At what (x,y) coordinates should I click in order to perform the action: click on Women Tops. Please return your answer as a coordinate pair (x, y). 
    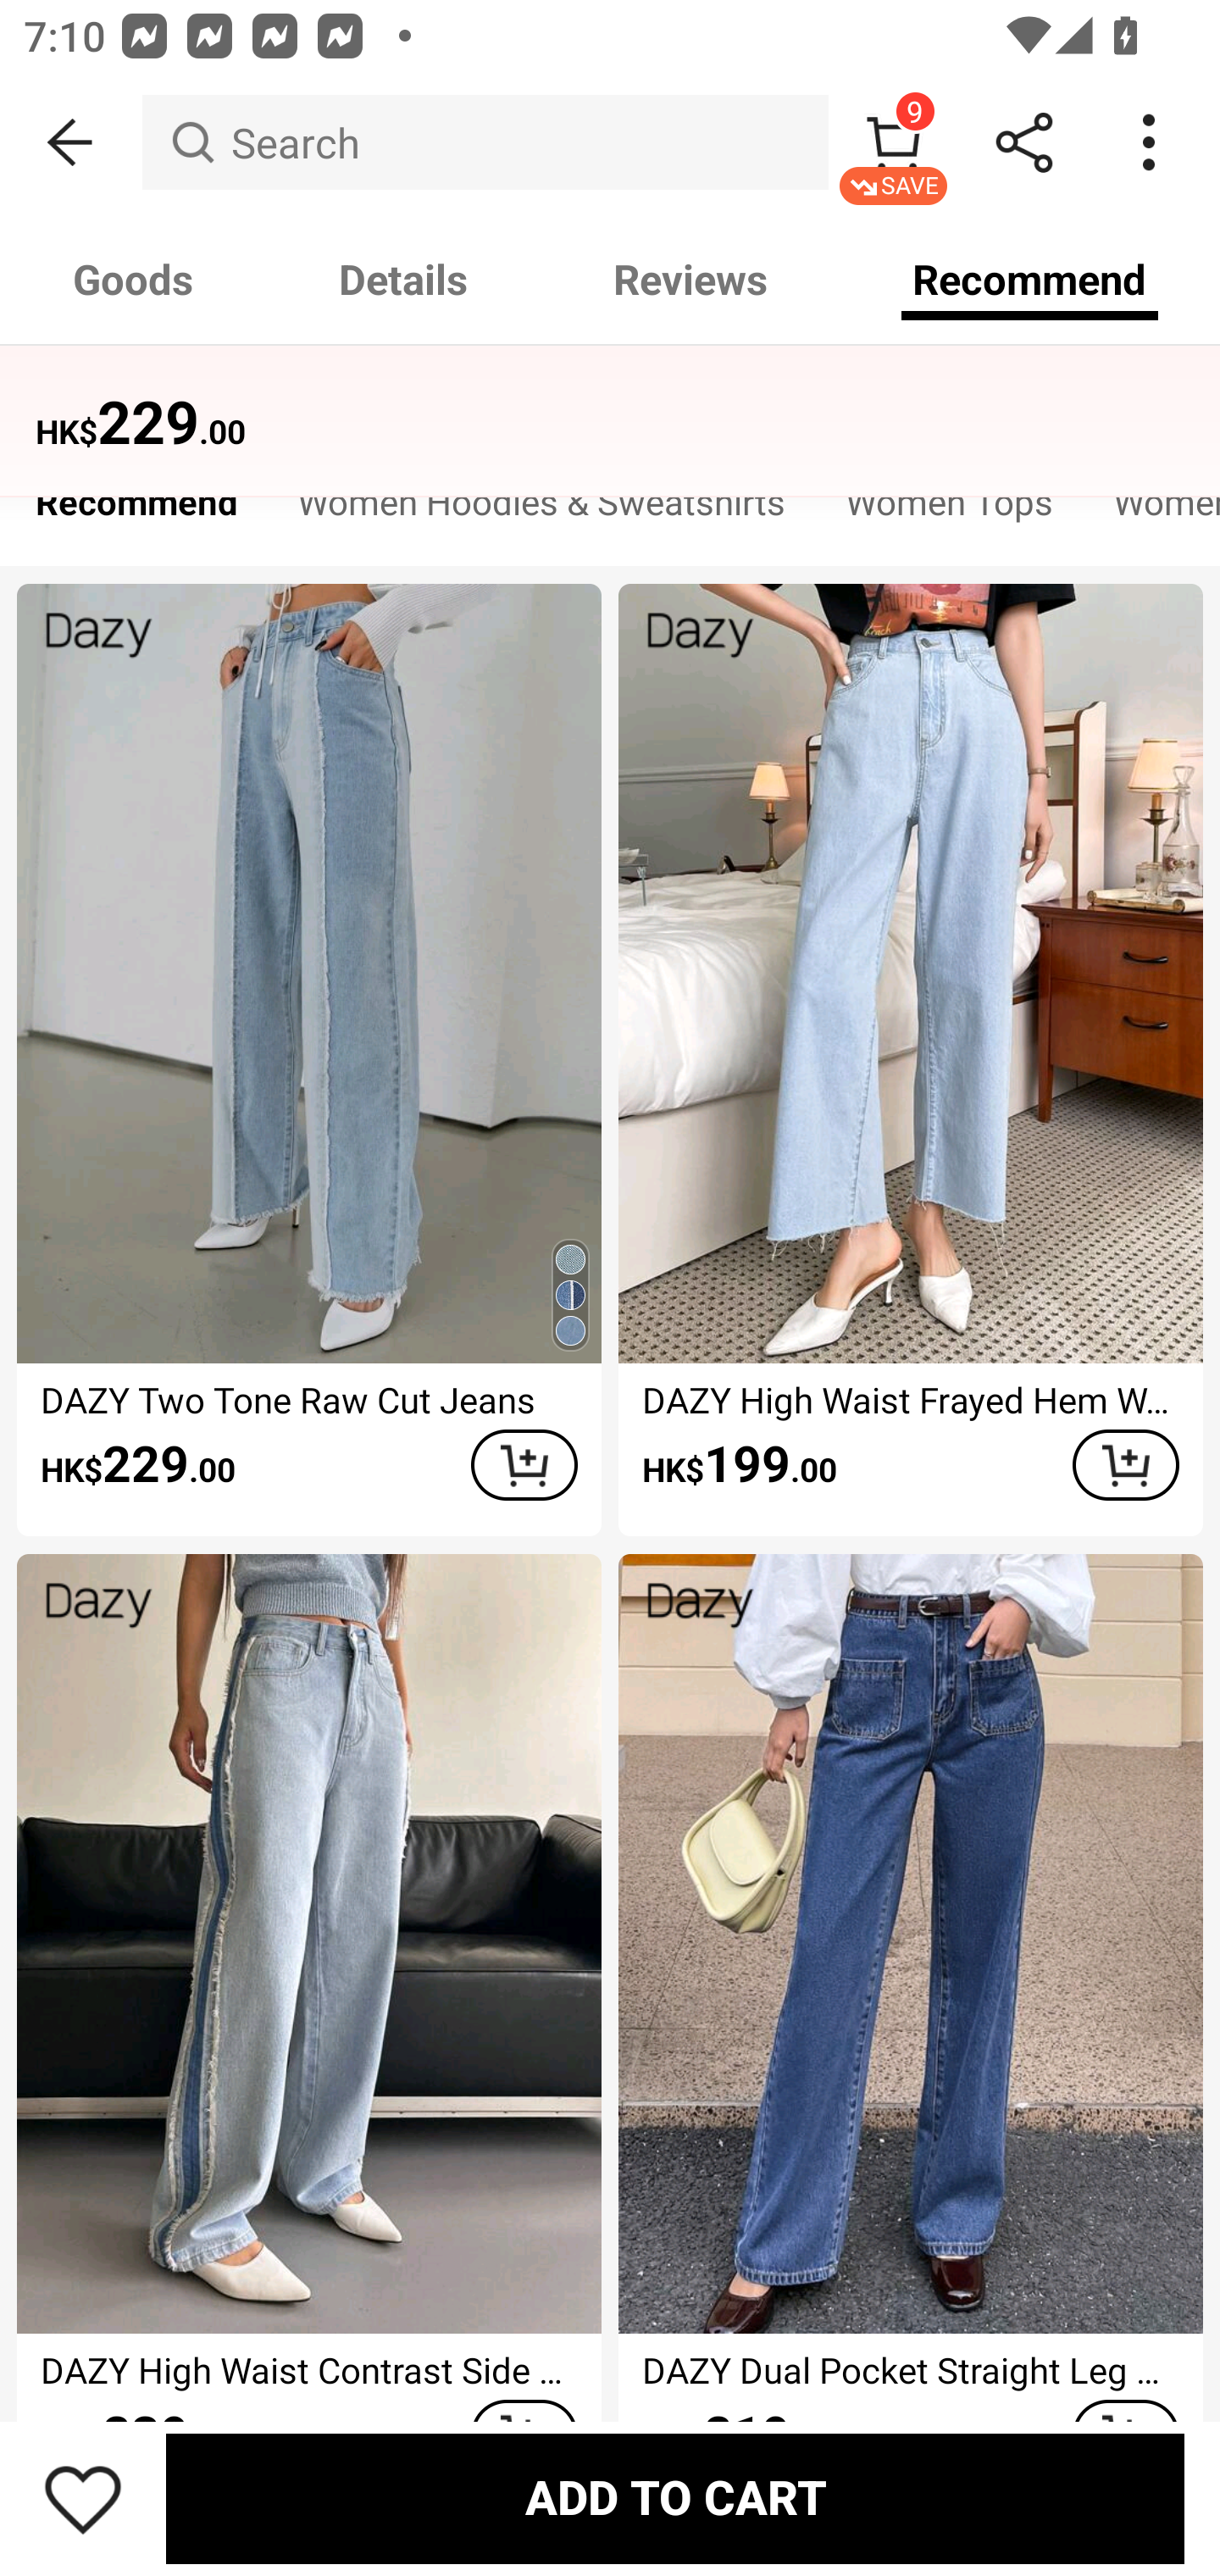
    Looking at the image, I should click on (949, 510).